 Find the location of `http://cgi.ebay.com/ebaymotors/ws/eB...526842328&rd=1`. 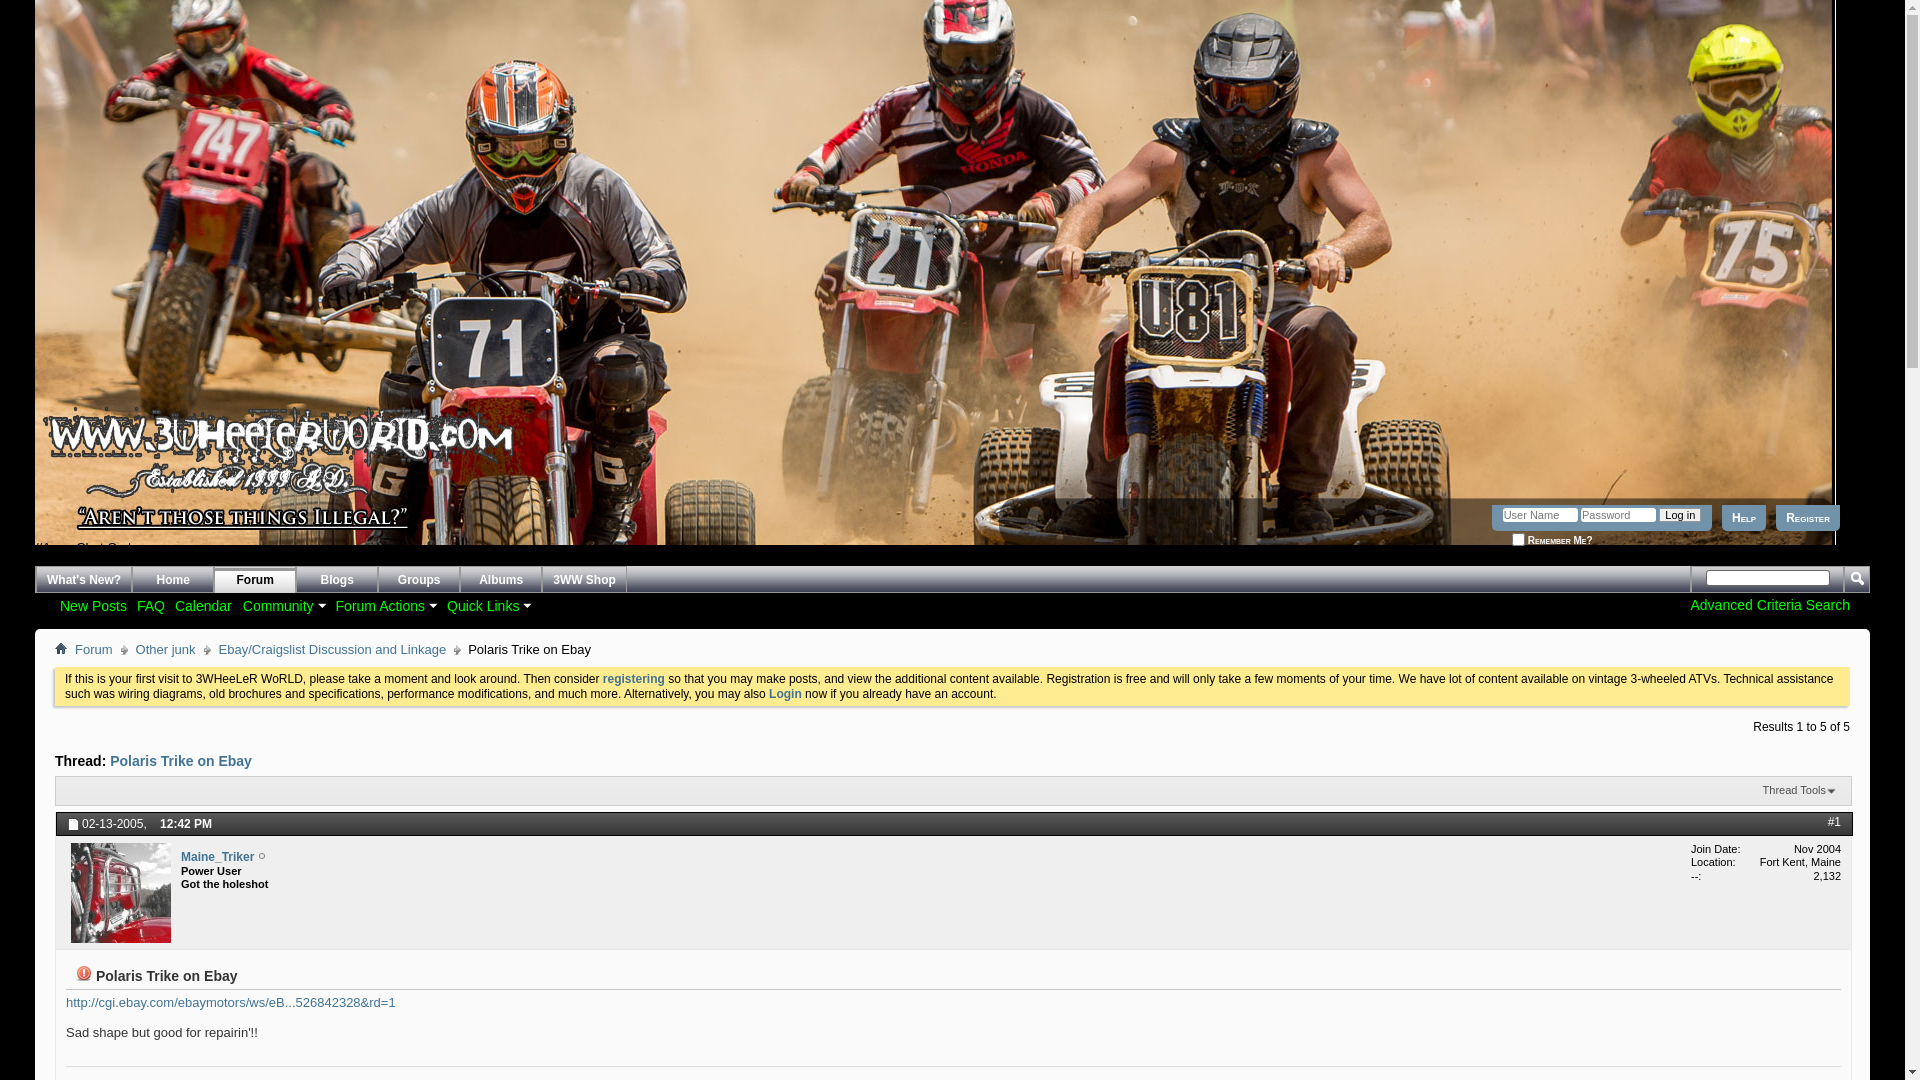

http://cgi.ebay.com/ebaymotors/ws/eB...526842328&rd=1 is located at coordinates (231, 1002).